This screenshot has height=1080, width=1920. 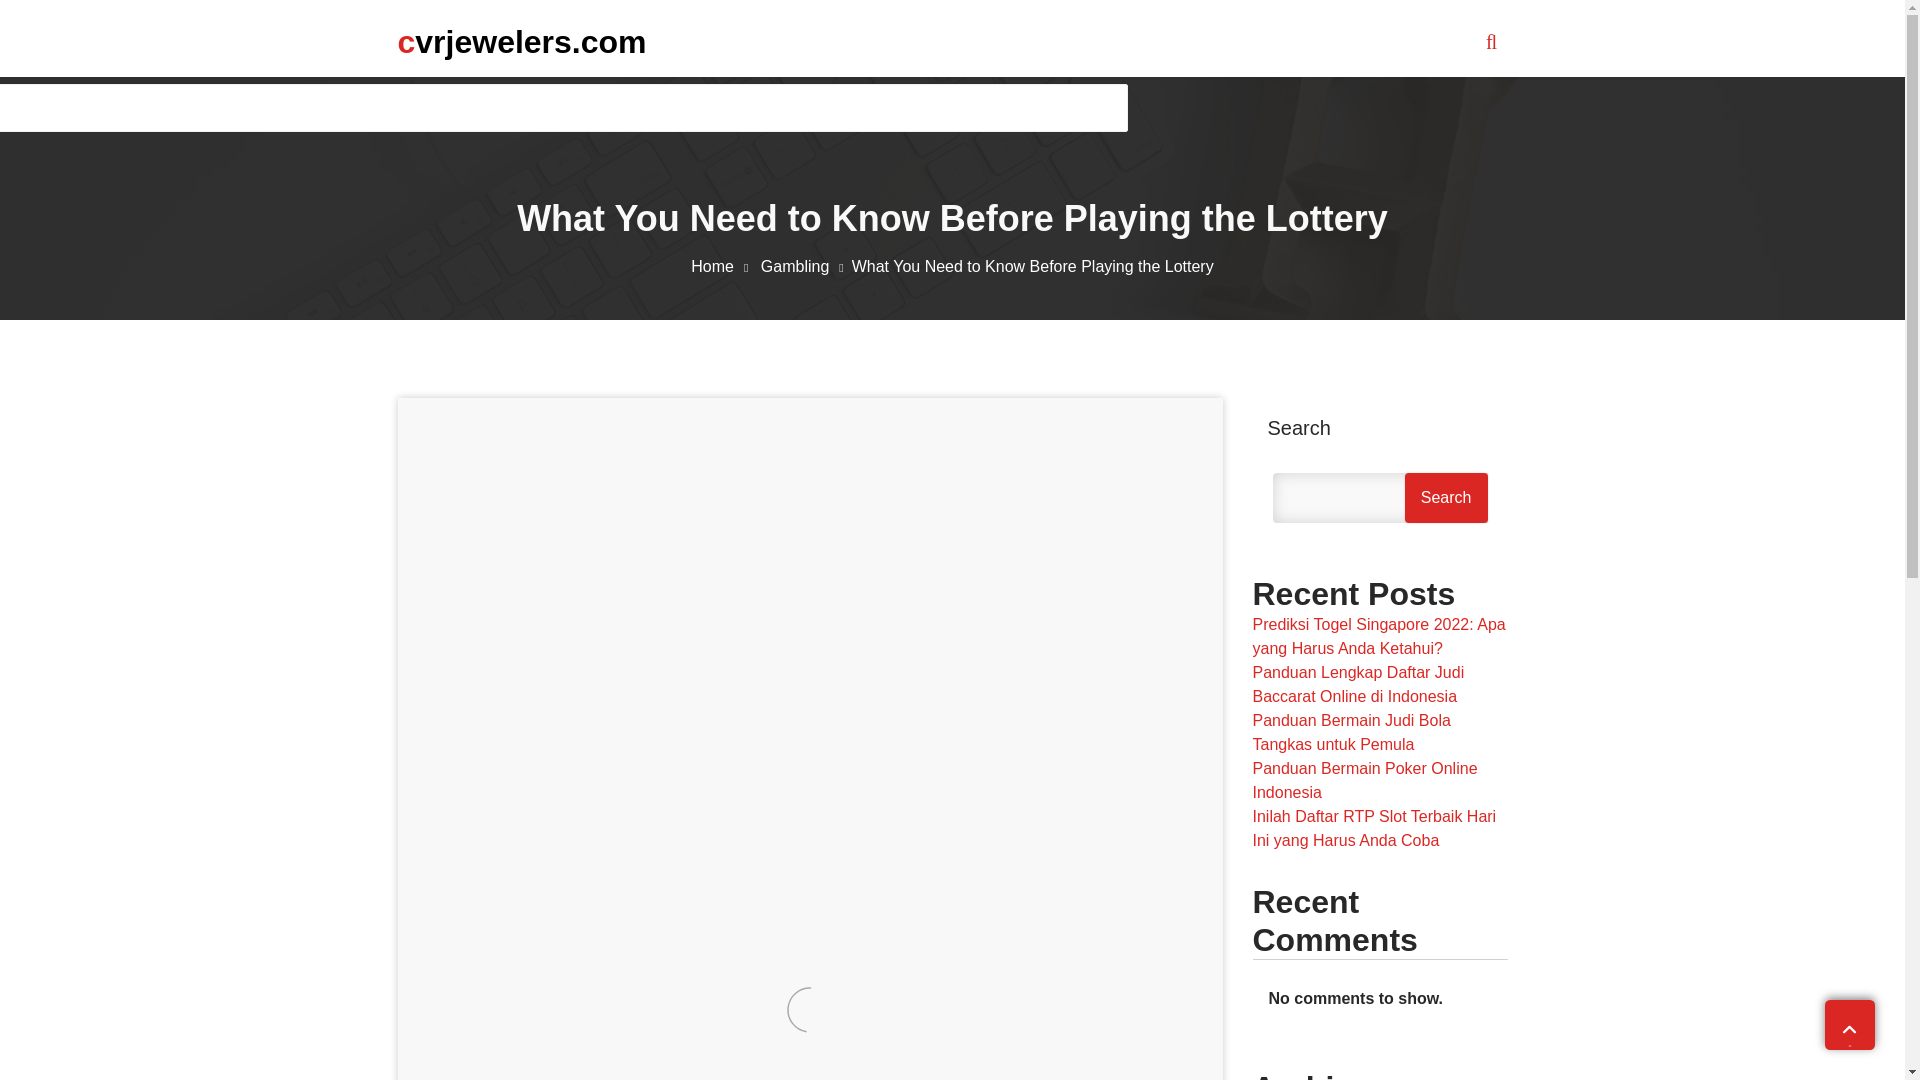 What do you see at coordinates (1357, 684) in the screenshot?
I see `Panduan Lengkap Daftar Judi Baccarat Online di Indonesia` at bounding box center [1357, 684].